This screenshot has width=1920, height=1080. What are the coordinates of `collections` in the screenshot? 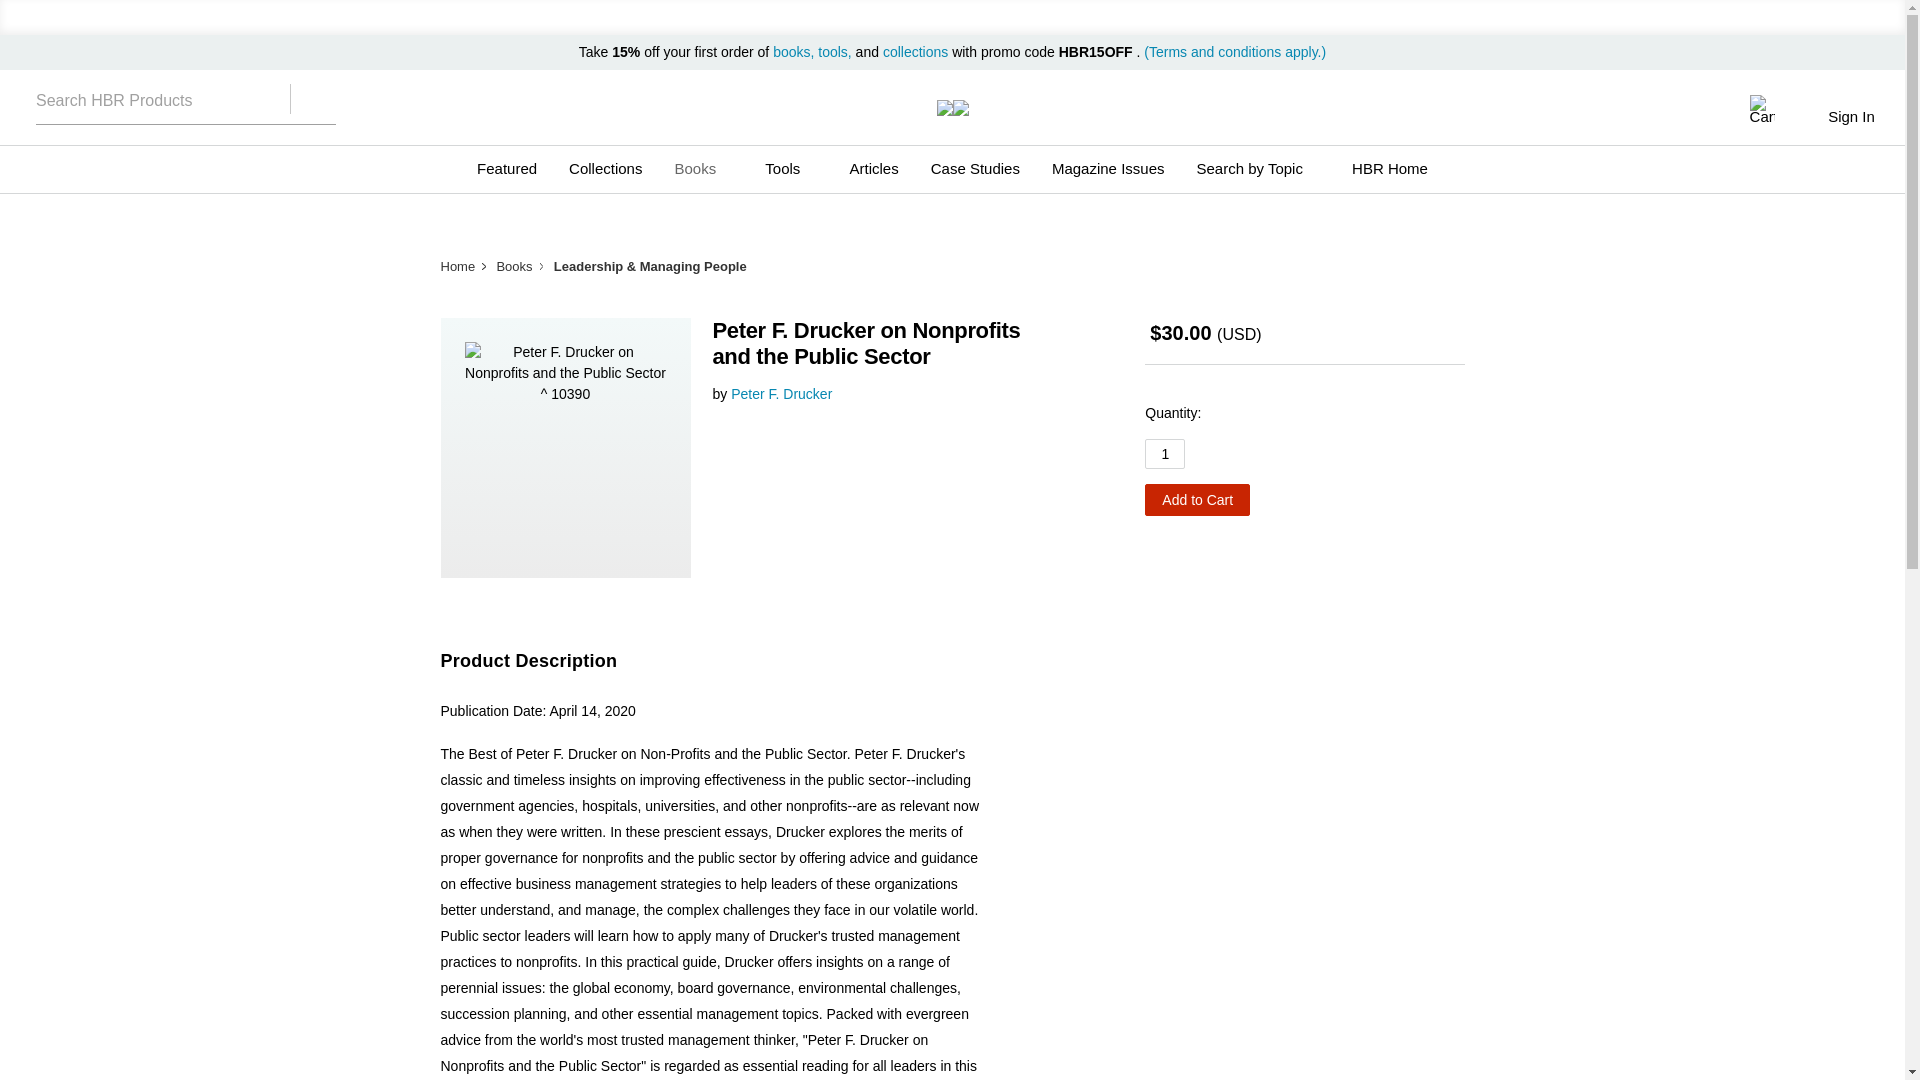 It's located at (916, 52).